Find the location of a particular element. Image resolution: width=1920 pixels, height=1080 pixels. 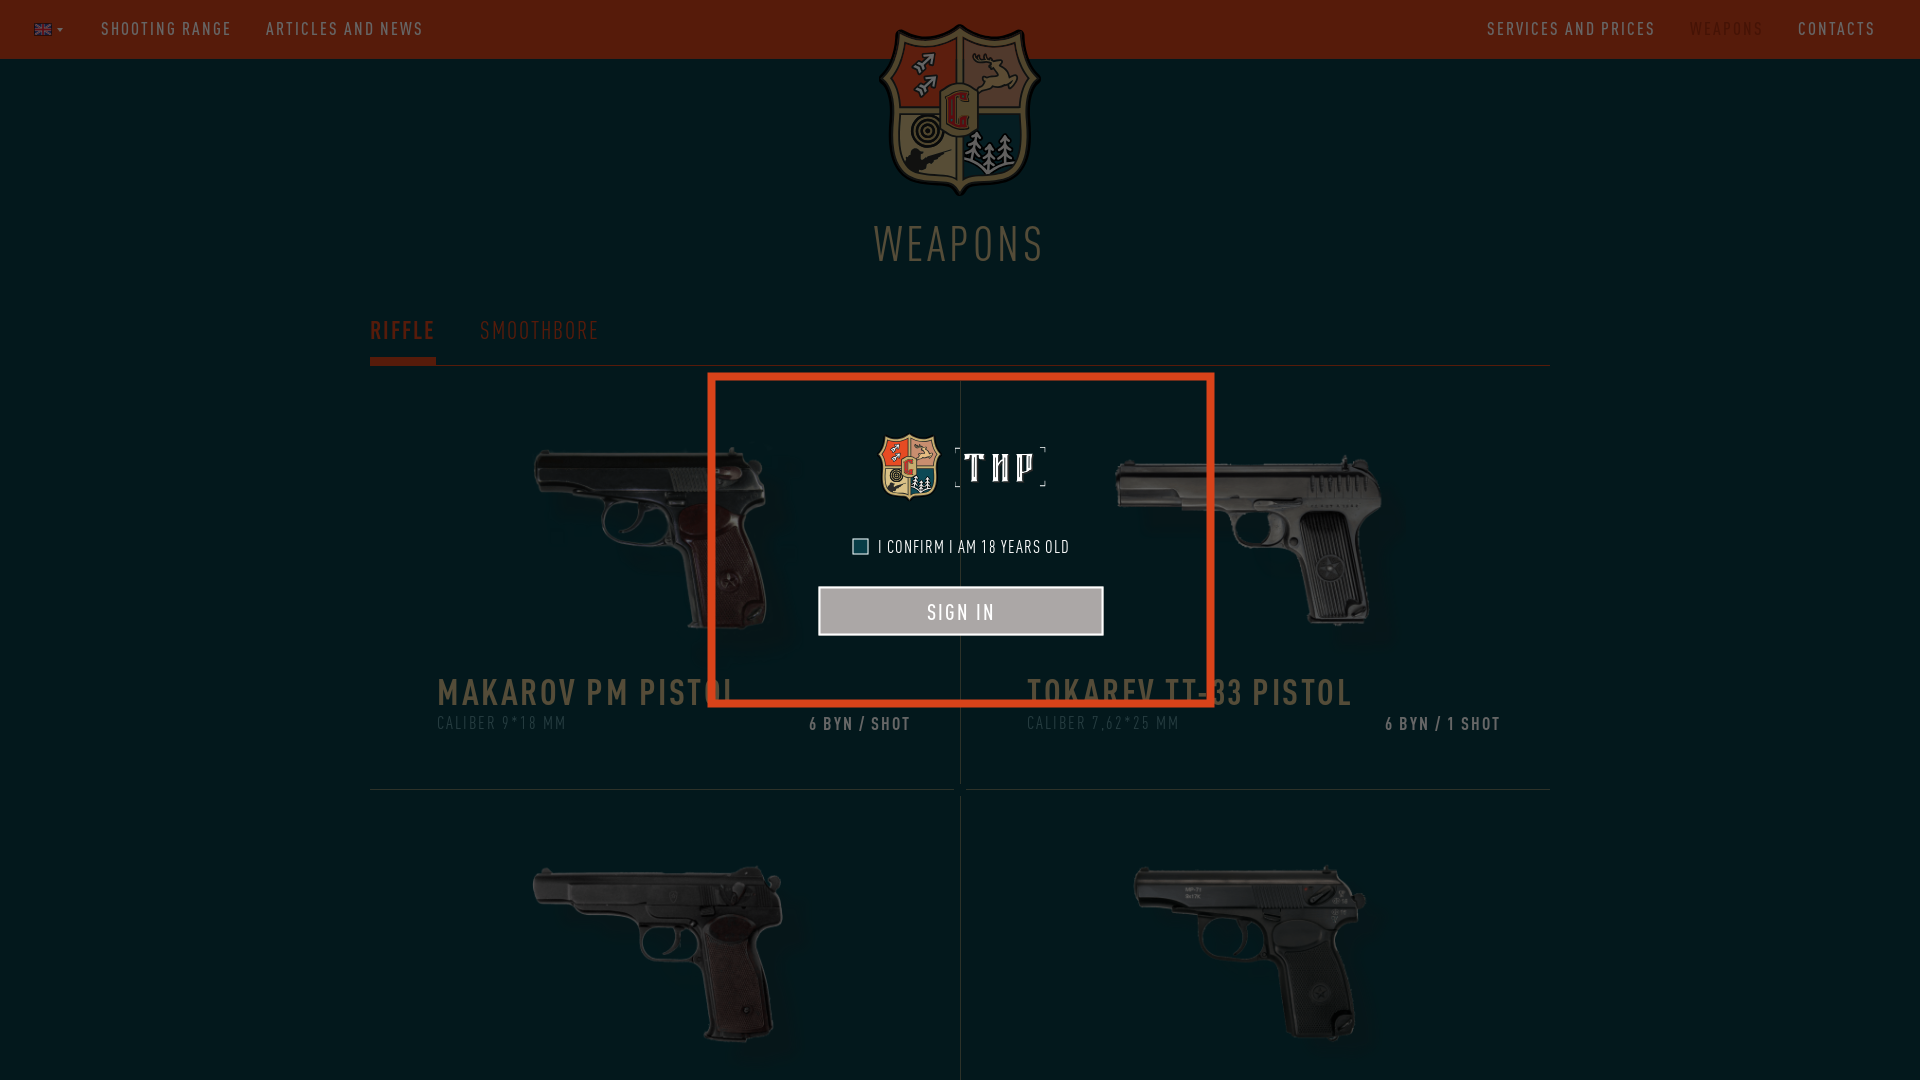

RIFFLE is located at coordinates (403, 340).